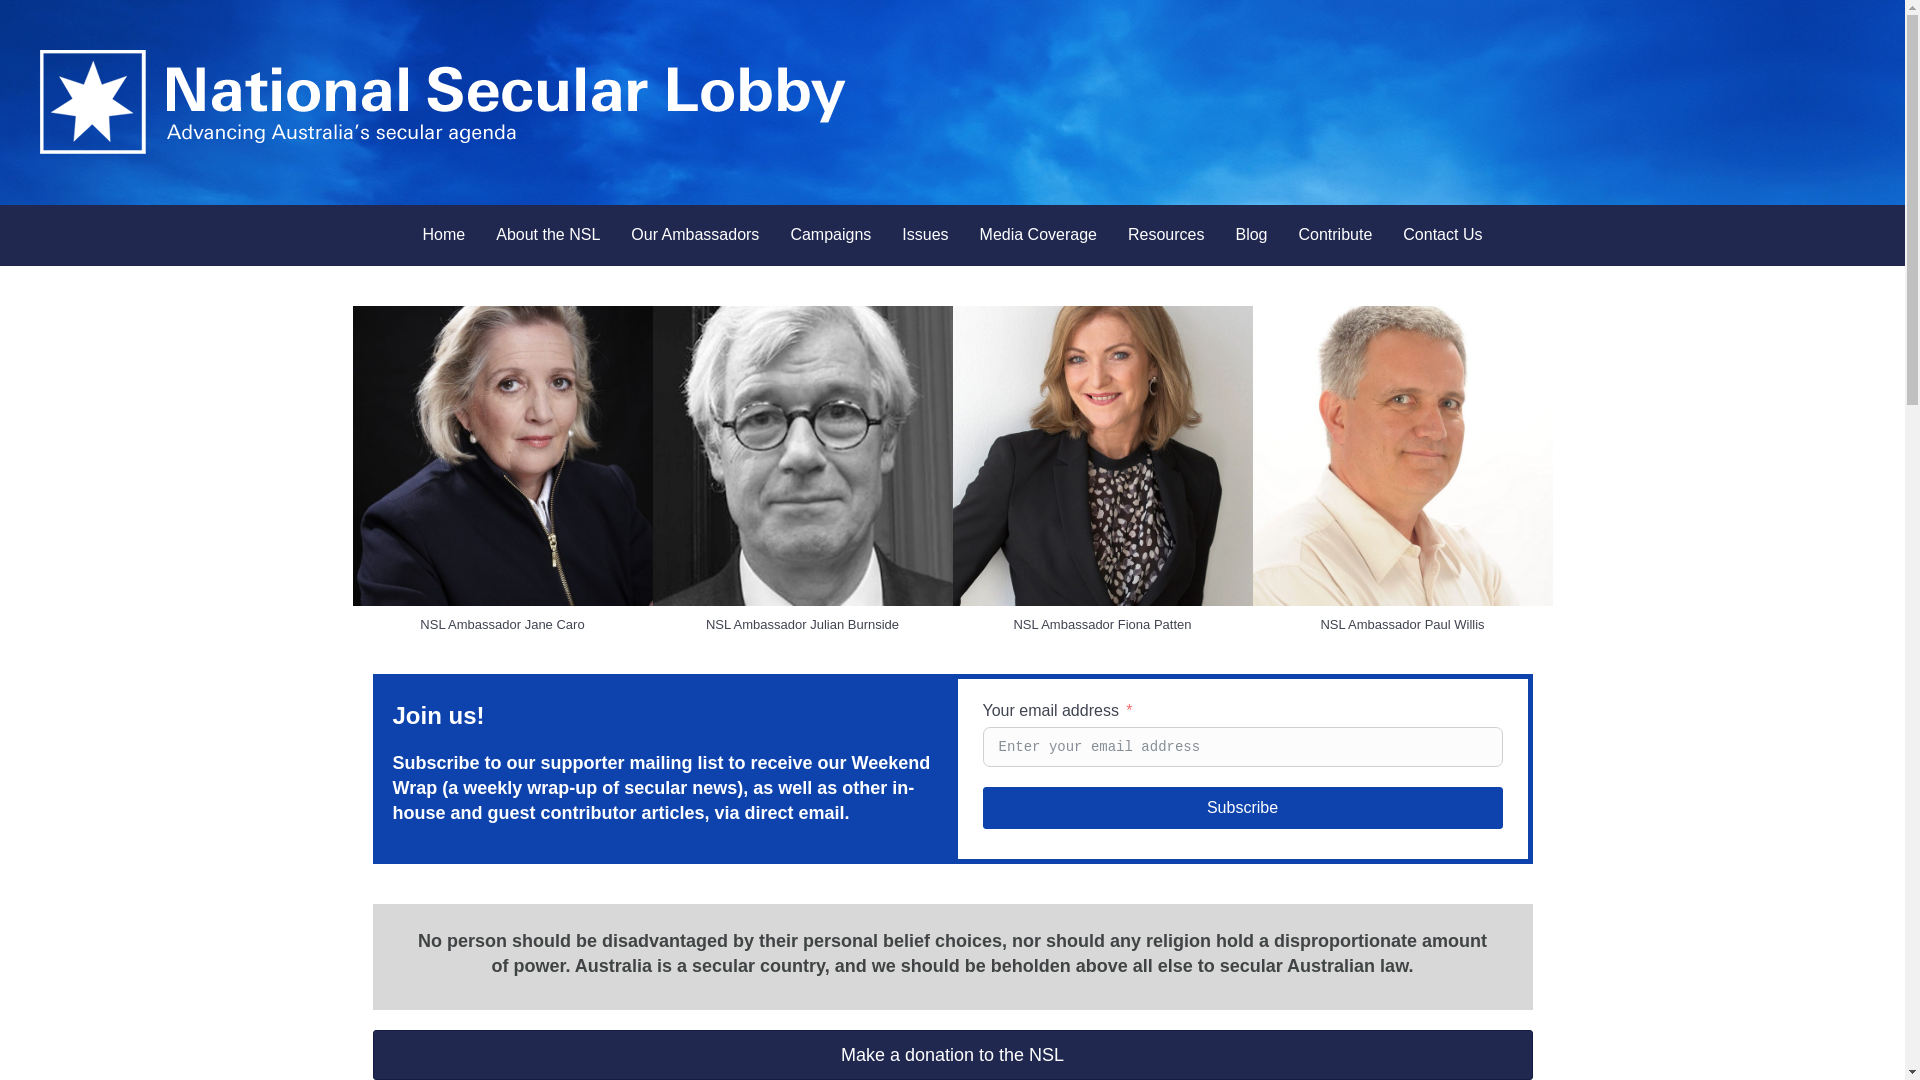 The image size is (1920, 1080). Describe the element at coordinates (1251, 236) in the screenshot. I see `Blog` at that location.